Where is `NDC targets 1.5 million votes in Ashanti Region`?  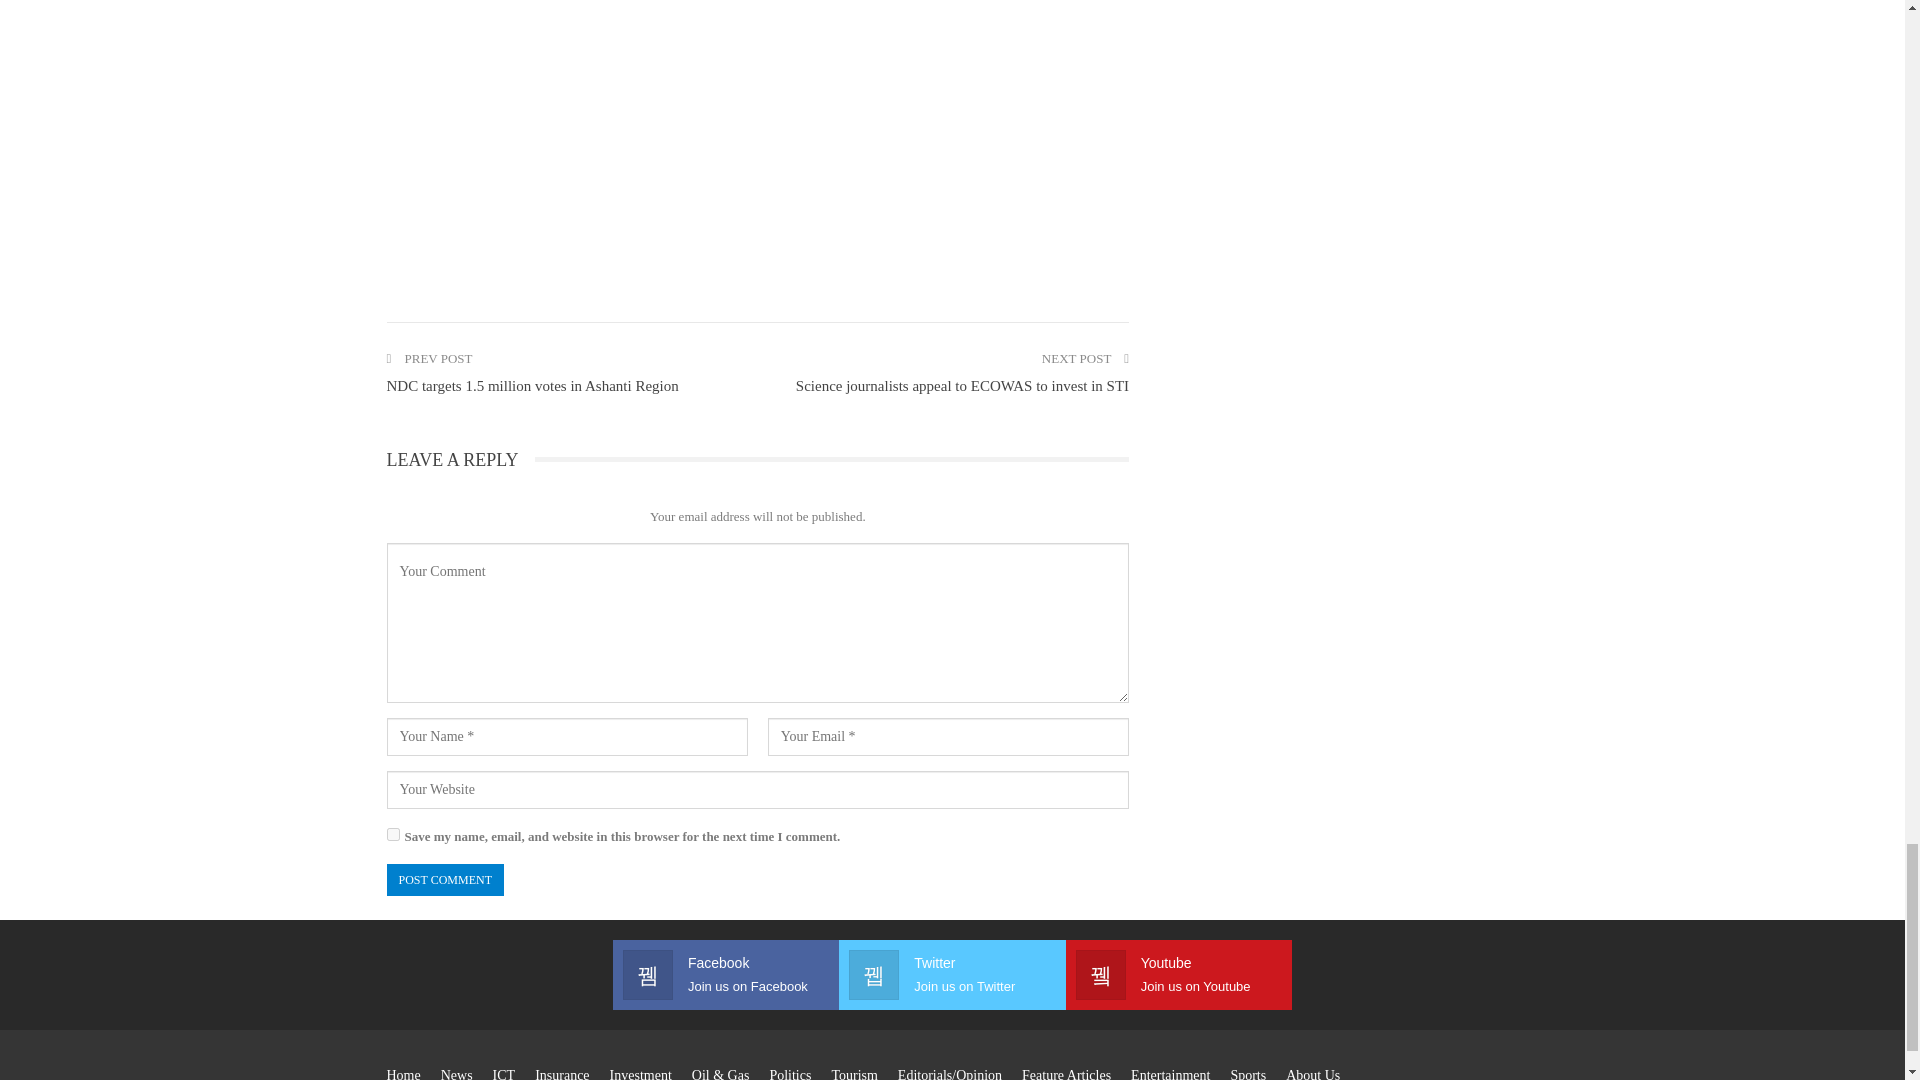
NDC targets 1.5 million votes in Ashanti Region is located at coordinates (531, 386).